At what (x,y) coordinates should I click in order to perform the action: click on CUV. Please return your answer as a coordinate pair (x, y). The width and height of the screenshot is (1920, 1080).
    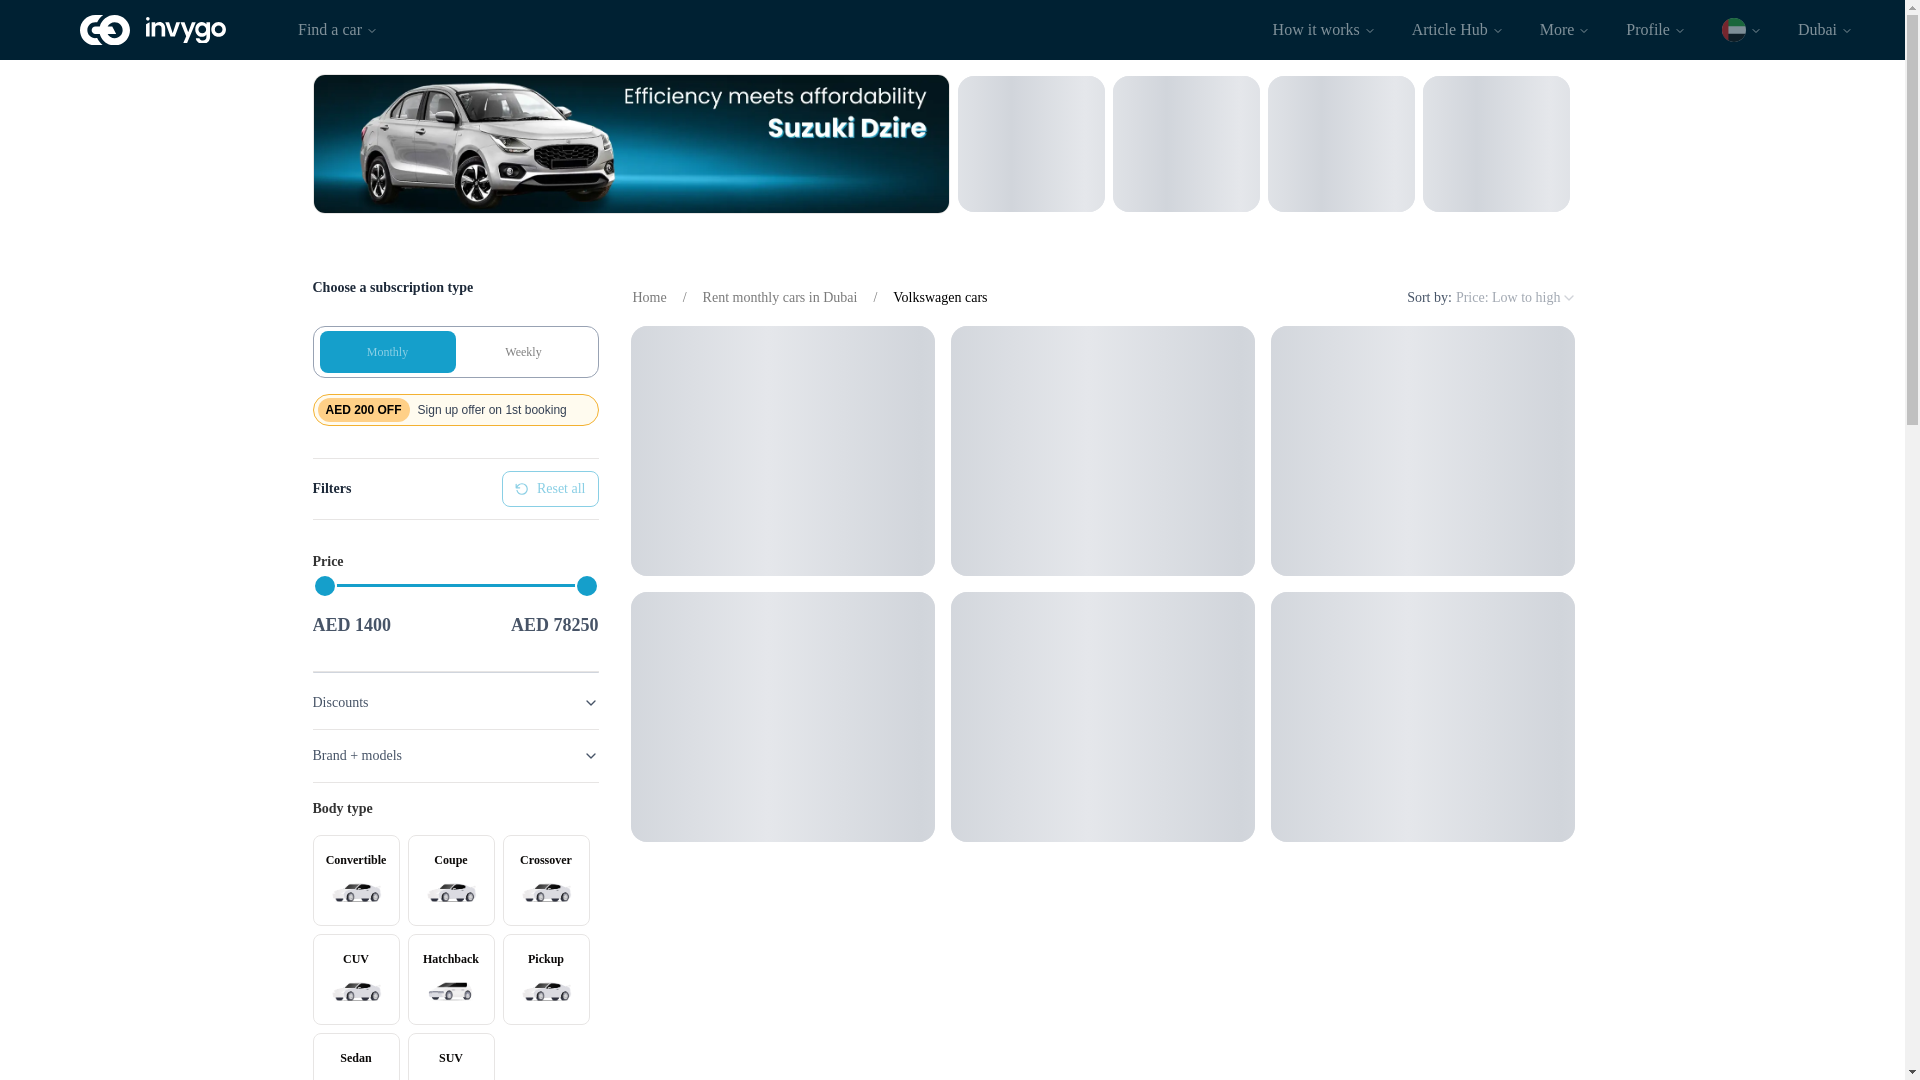
    Looking at the image, I should click on (355, 979).